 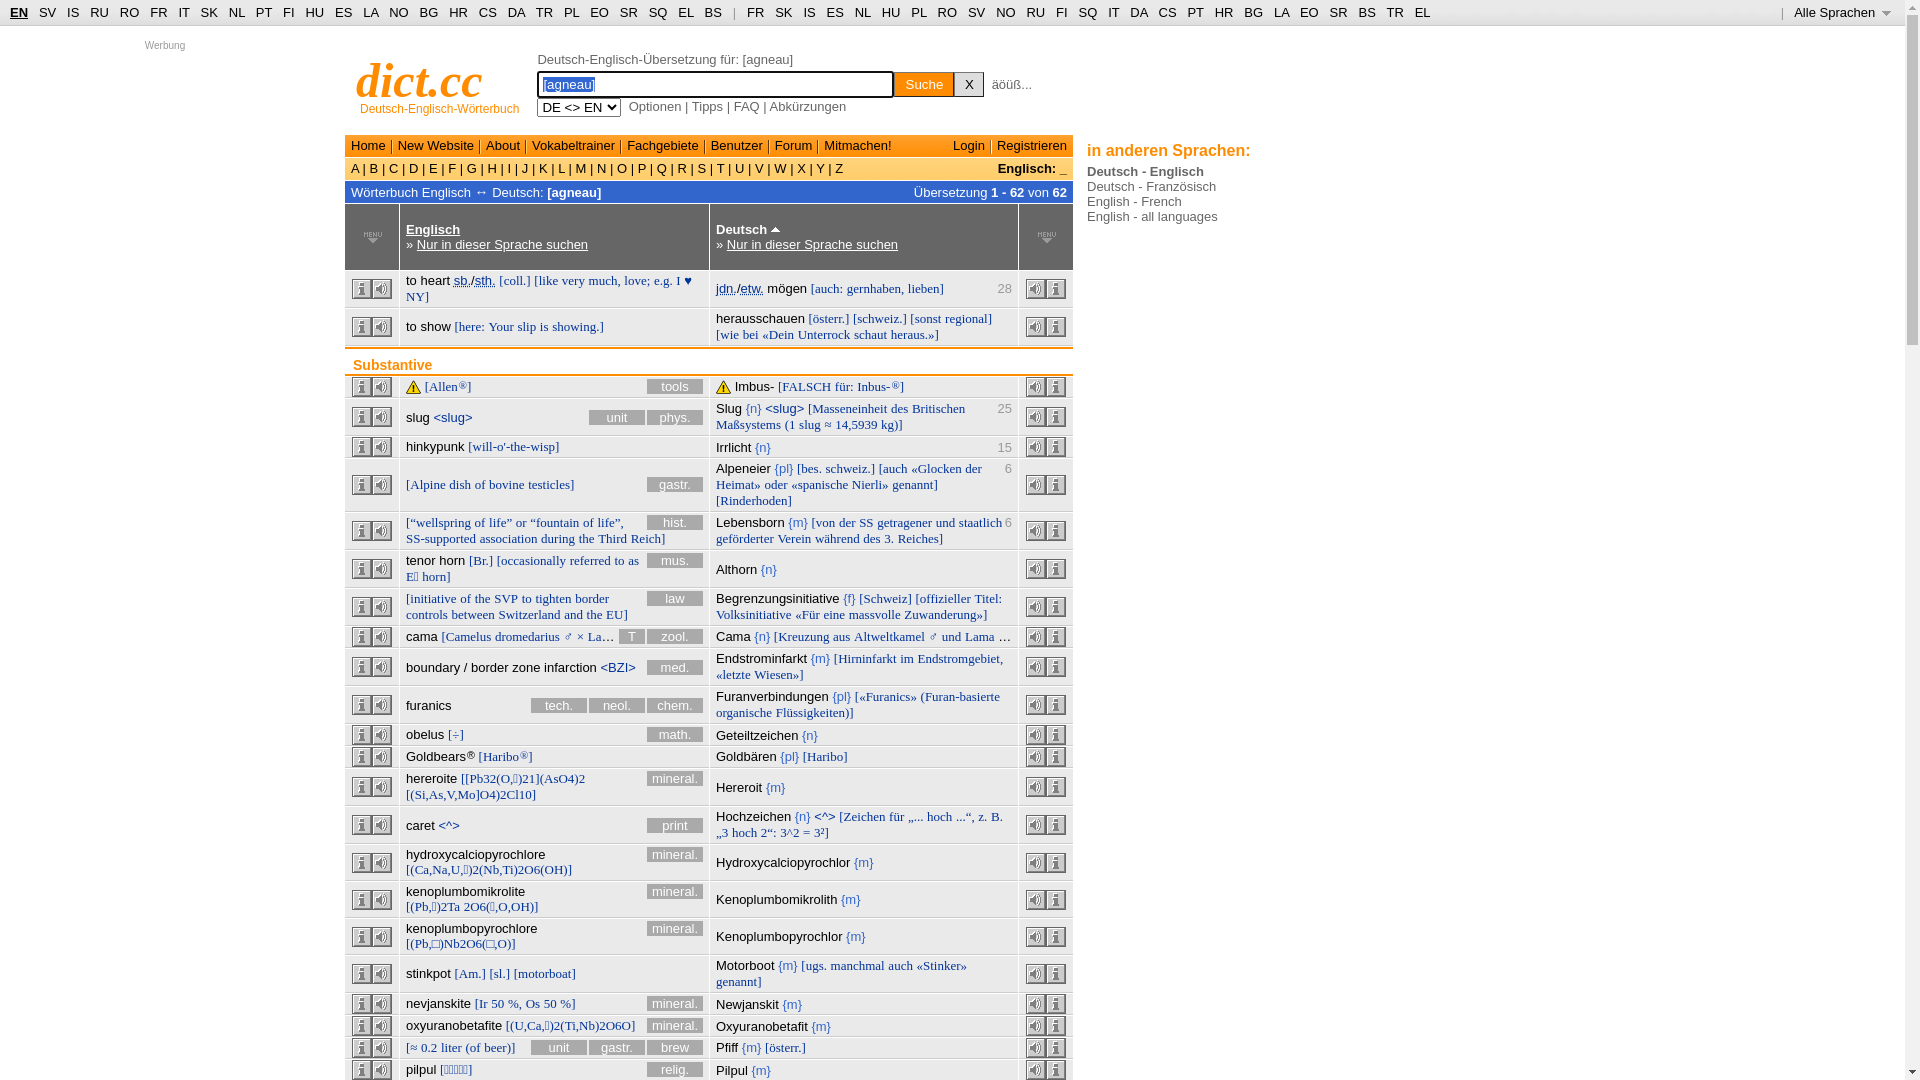 I want to click on Lama, so click(x=979, y=636).